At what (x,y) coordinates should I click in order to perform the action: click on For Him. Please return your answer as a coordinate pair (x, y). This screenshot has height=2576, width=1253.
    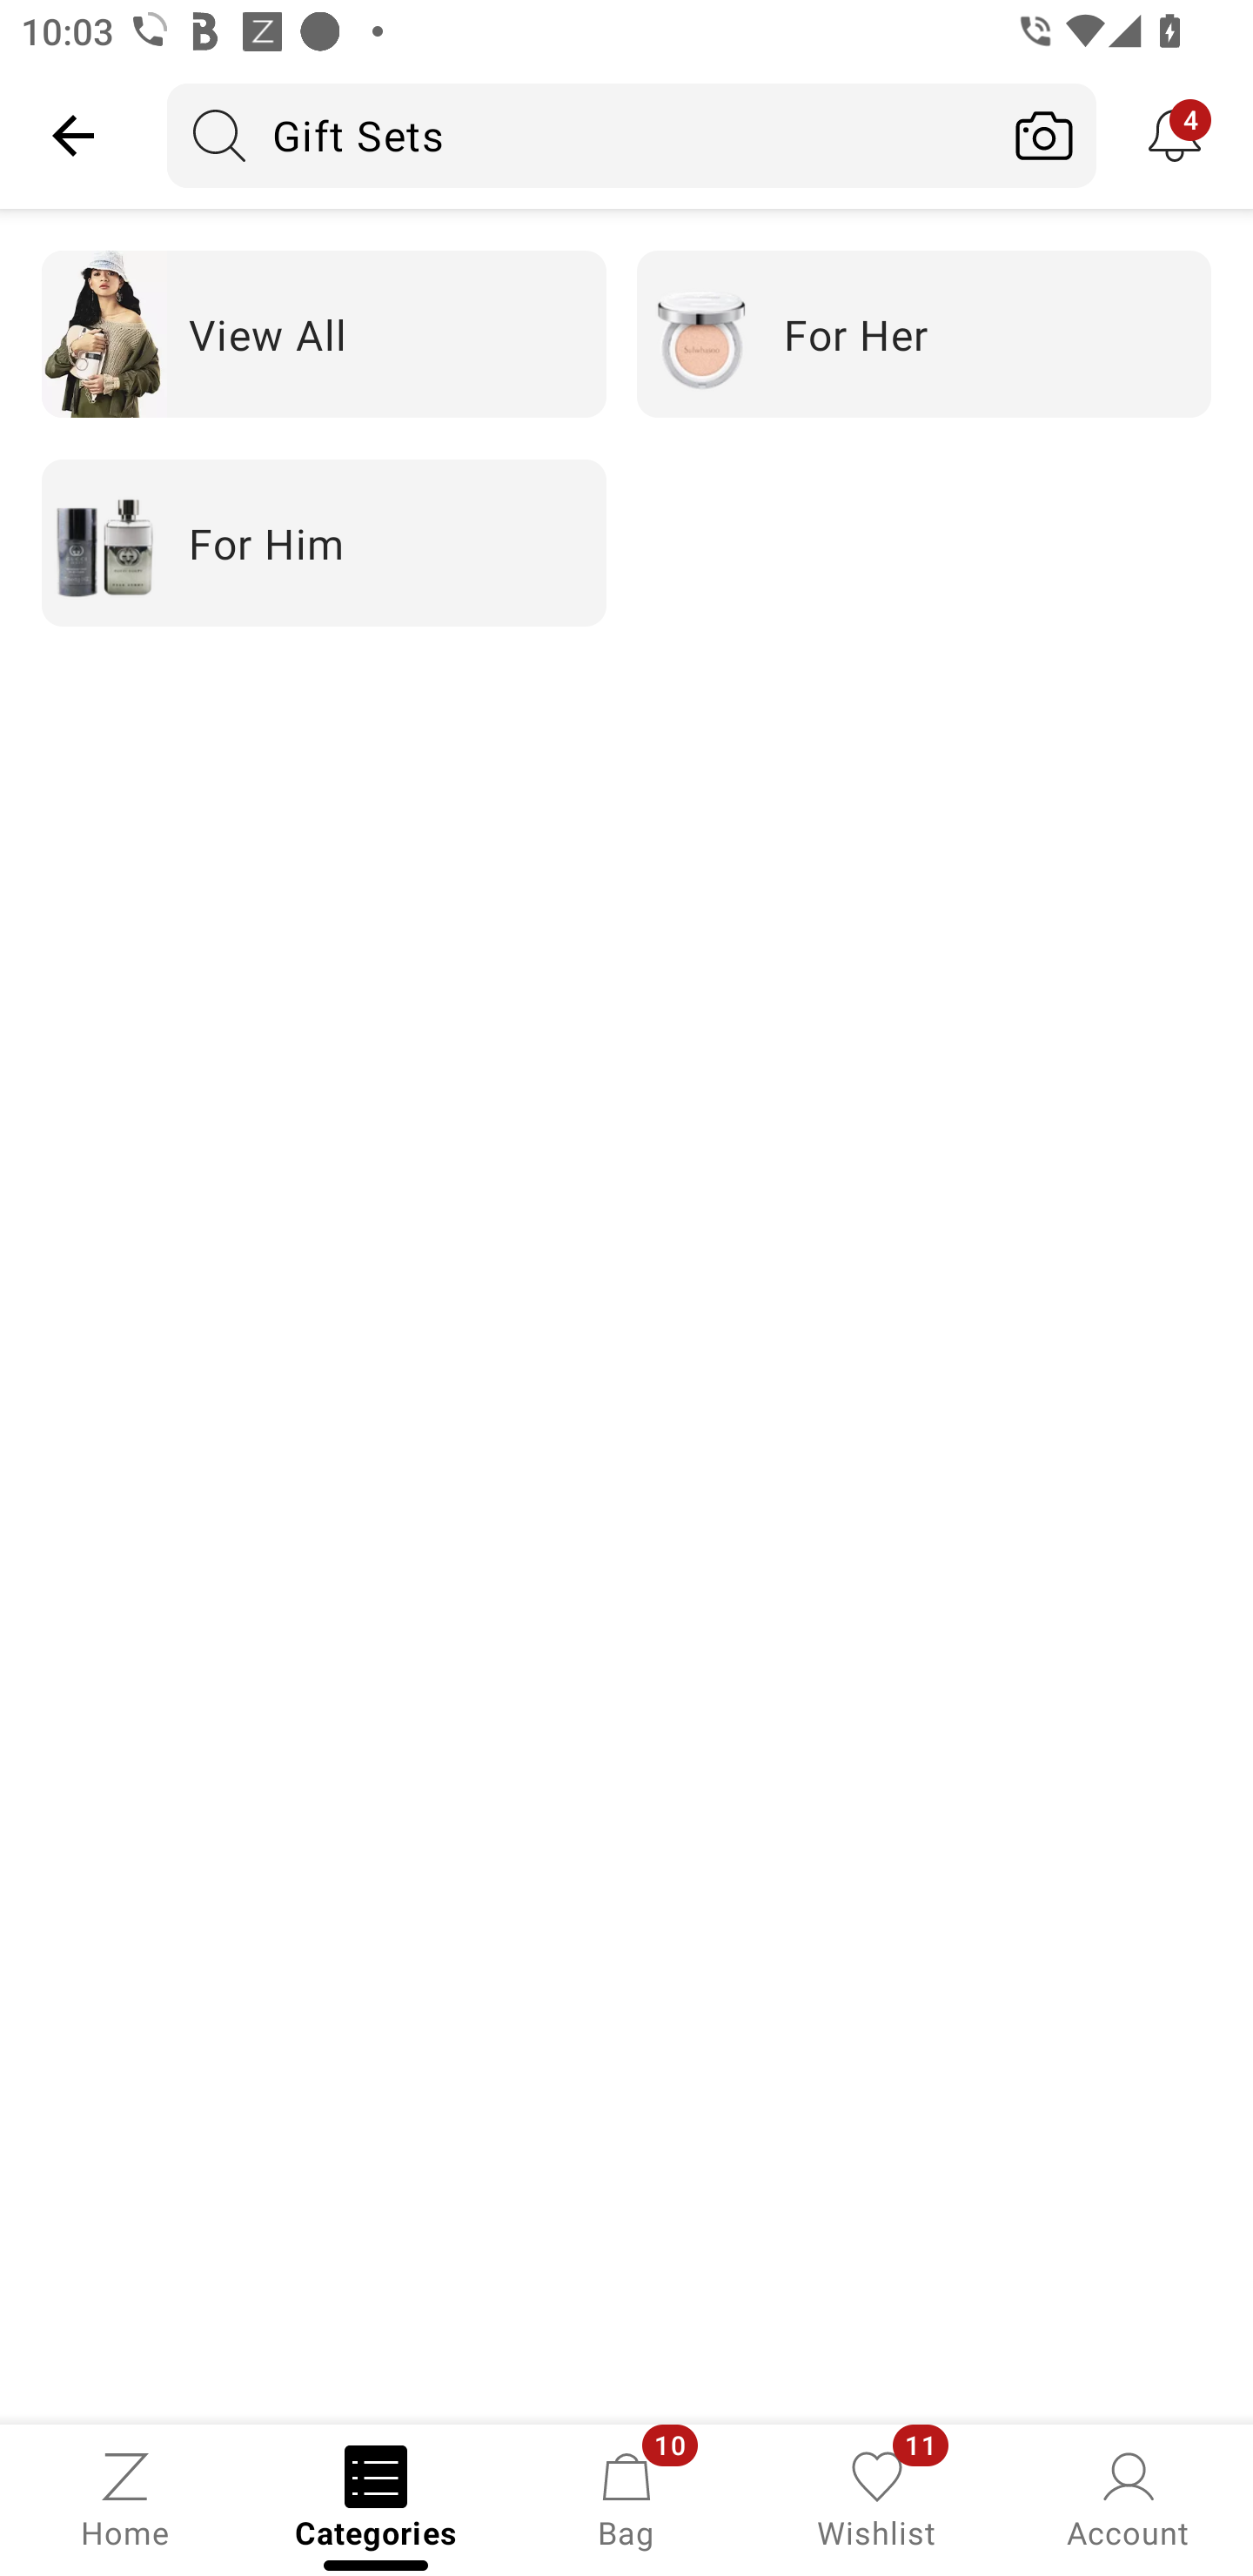
    Looking at the image, I should click on (324, 541).